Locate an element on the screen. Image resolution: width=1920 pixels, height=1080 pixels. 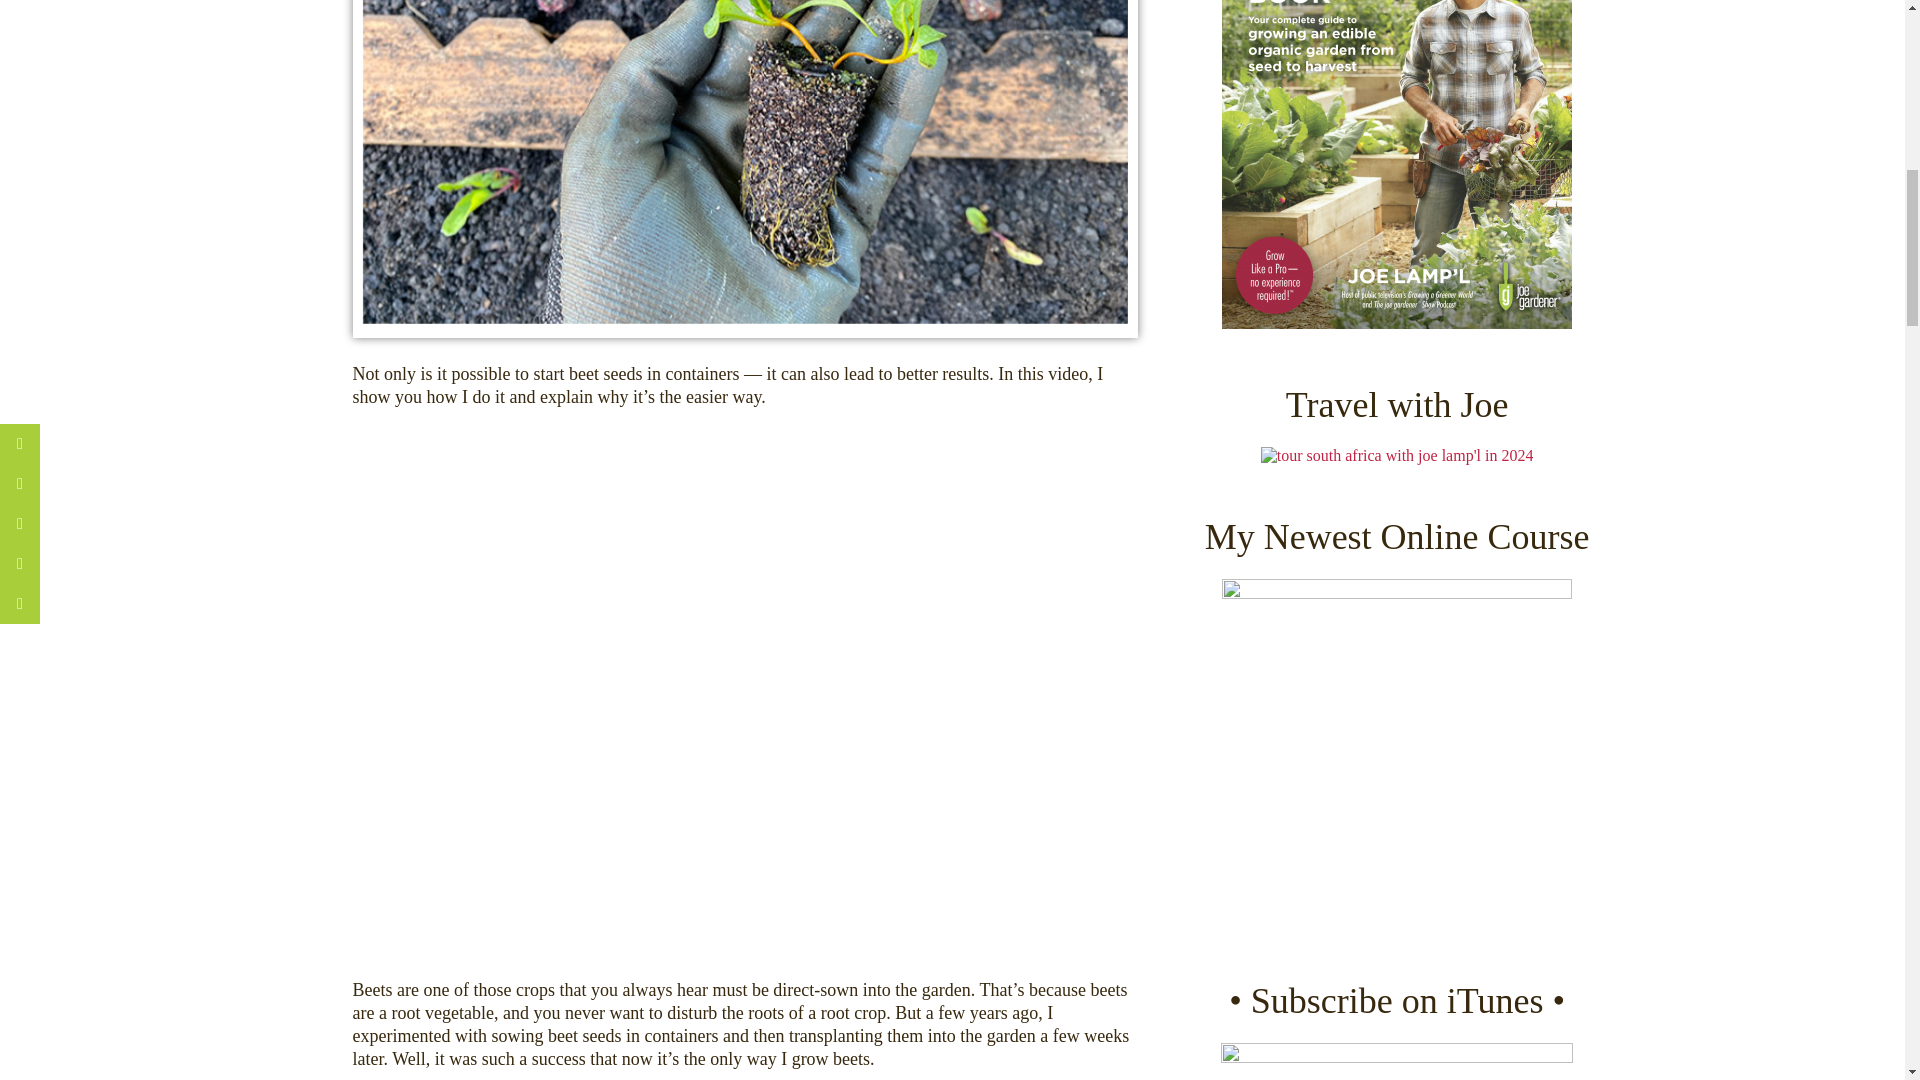
My Newest Book! is located at coordinates (1396, 164).